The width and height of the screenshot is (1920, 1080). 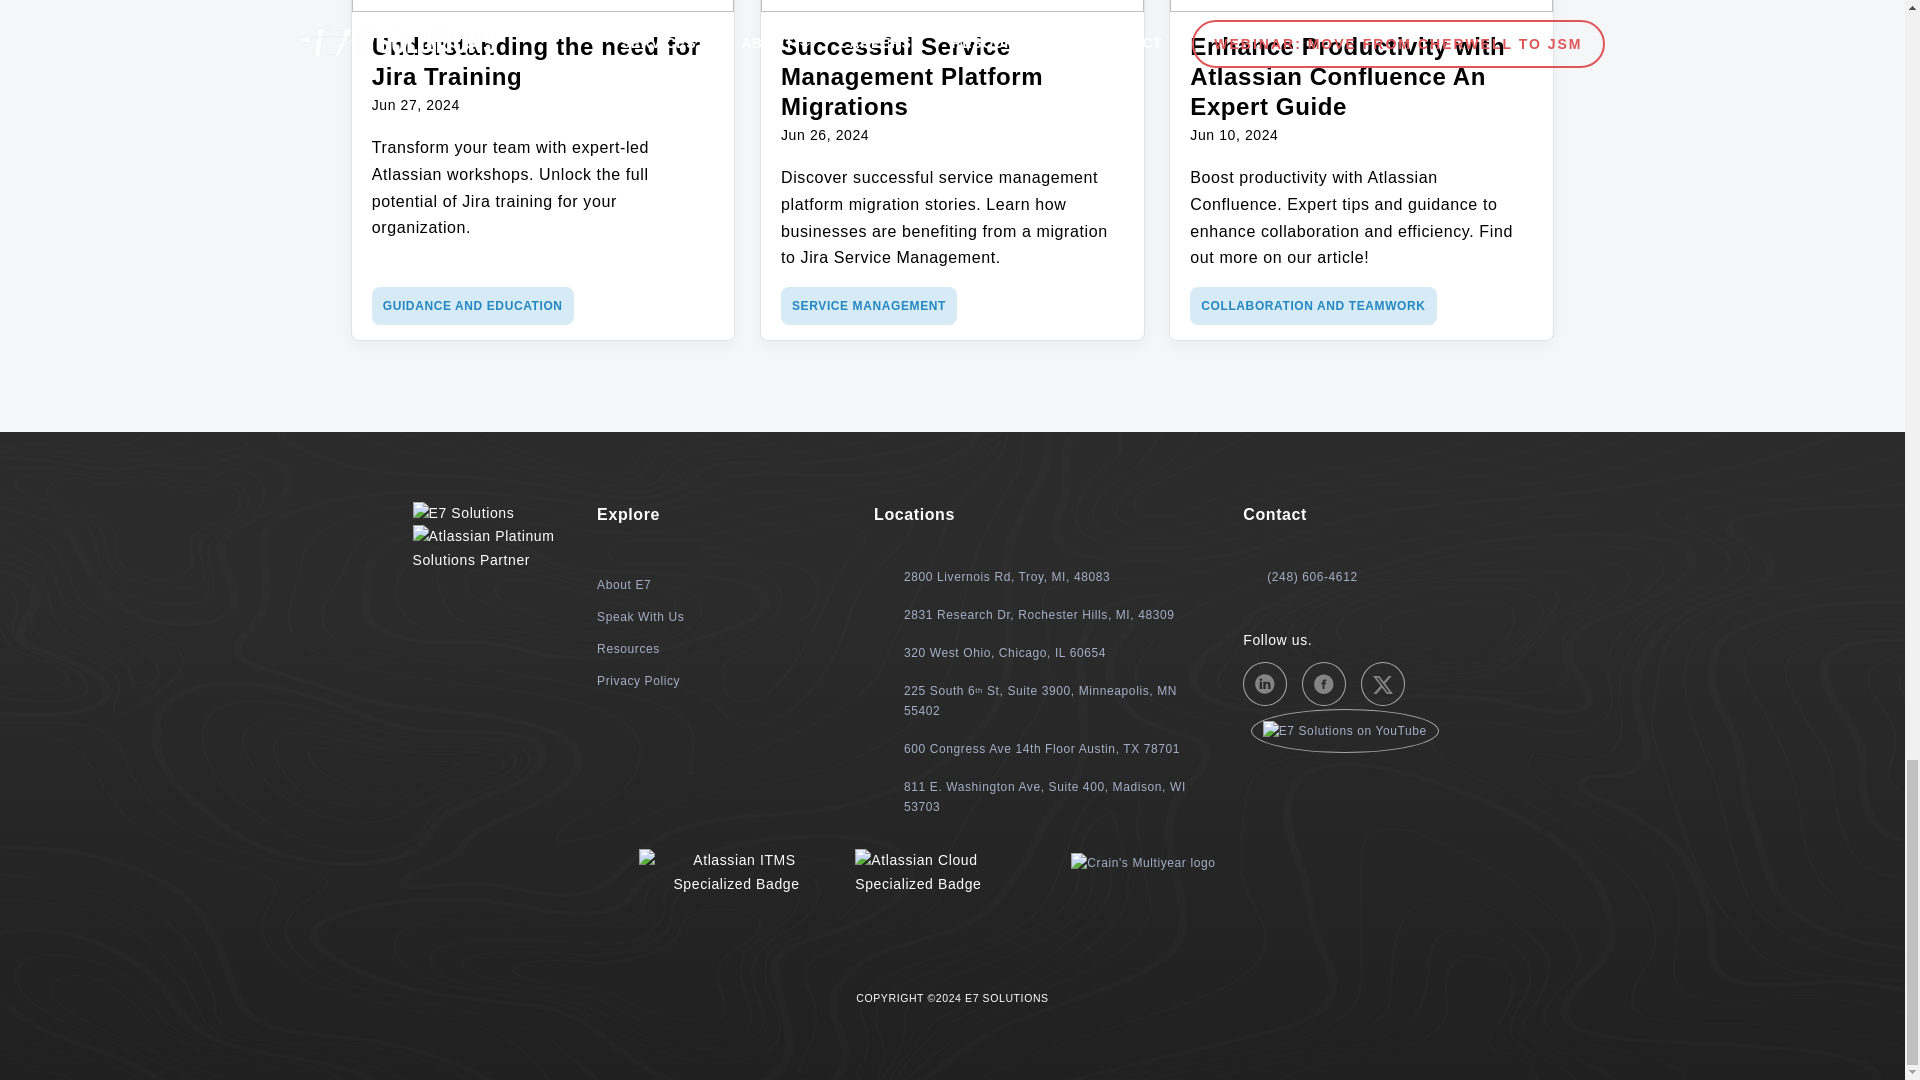 I want to click on E7 Solutions on YouTube, so click(x=1344, y=730).